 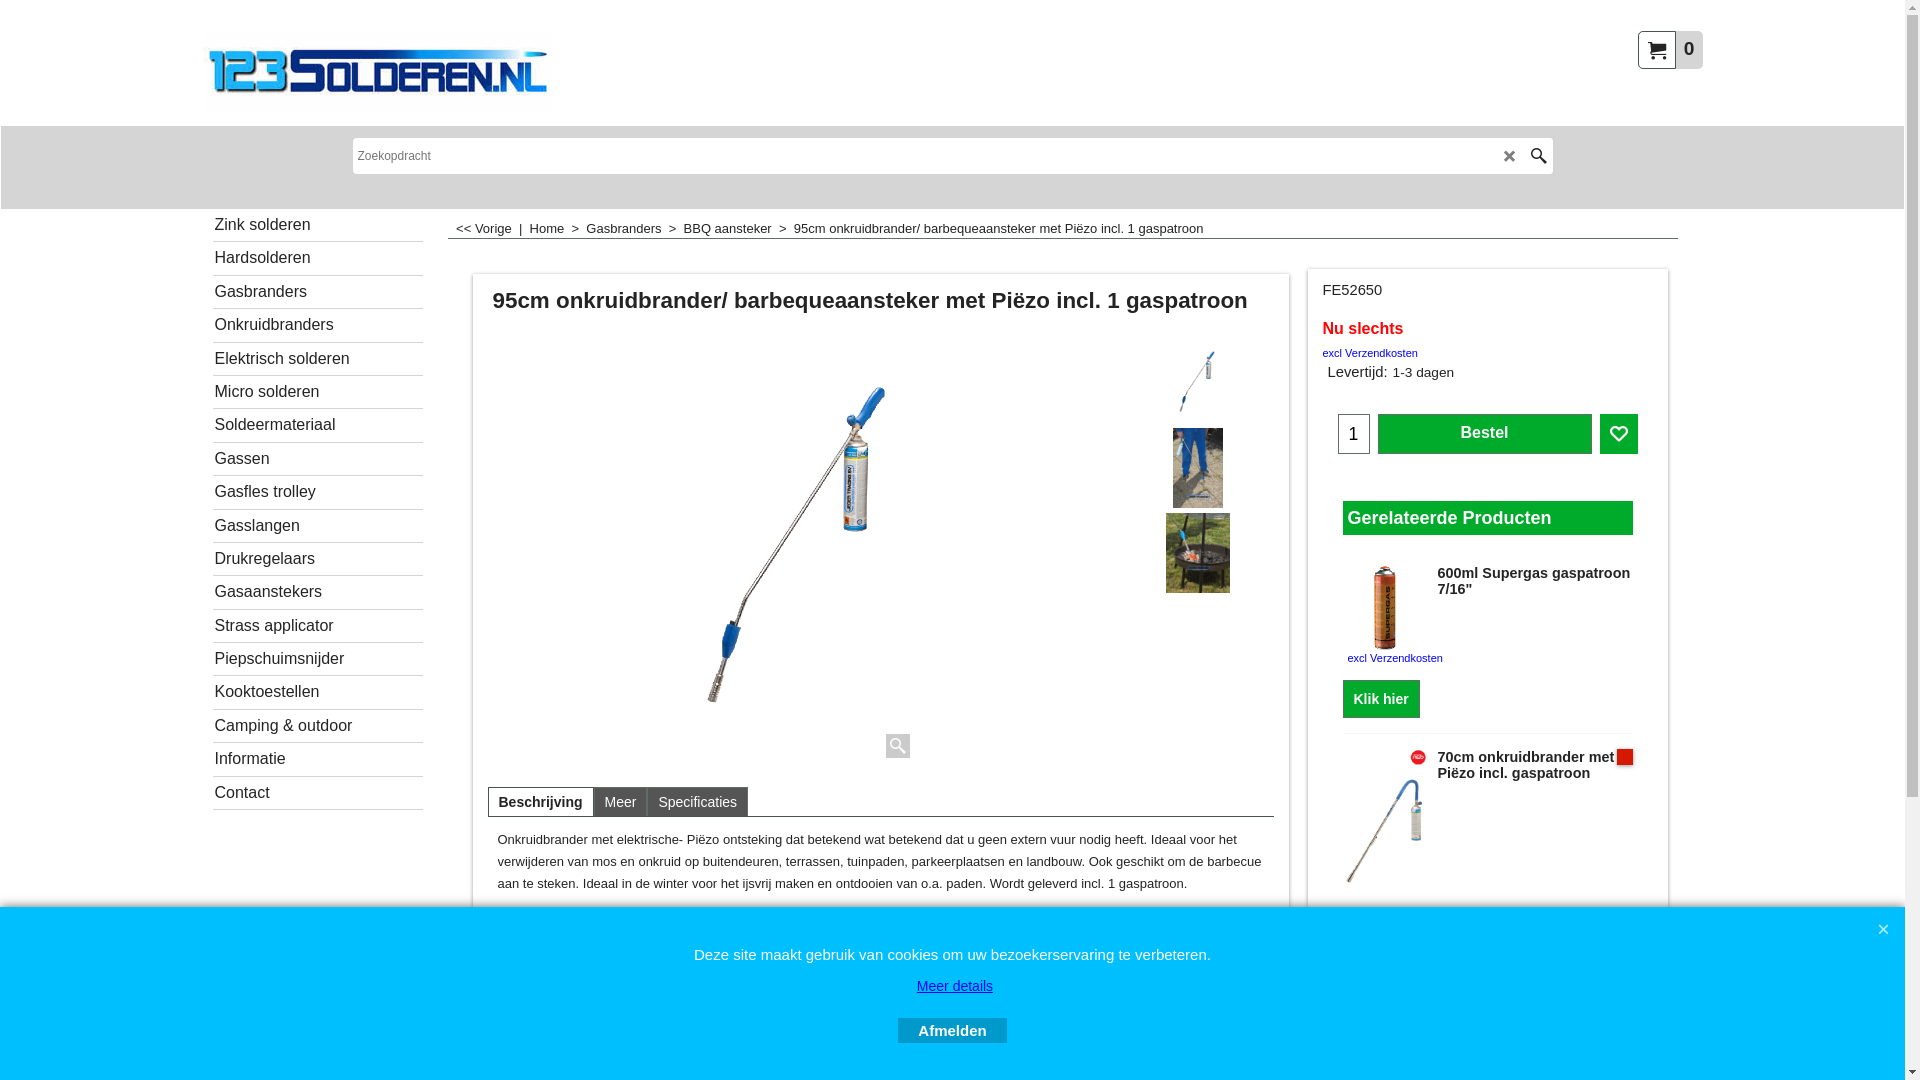 I want to click on Drukregelaars, so click(x=317, y=560).